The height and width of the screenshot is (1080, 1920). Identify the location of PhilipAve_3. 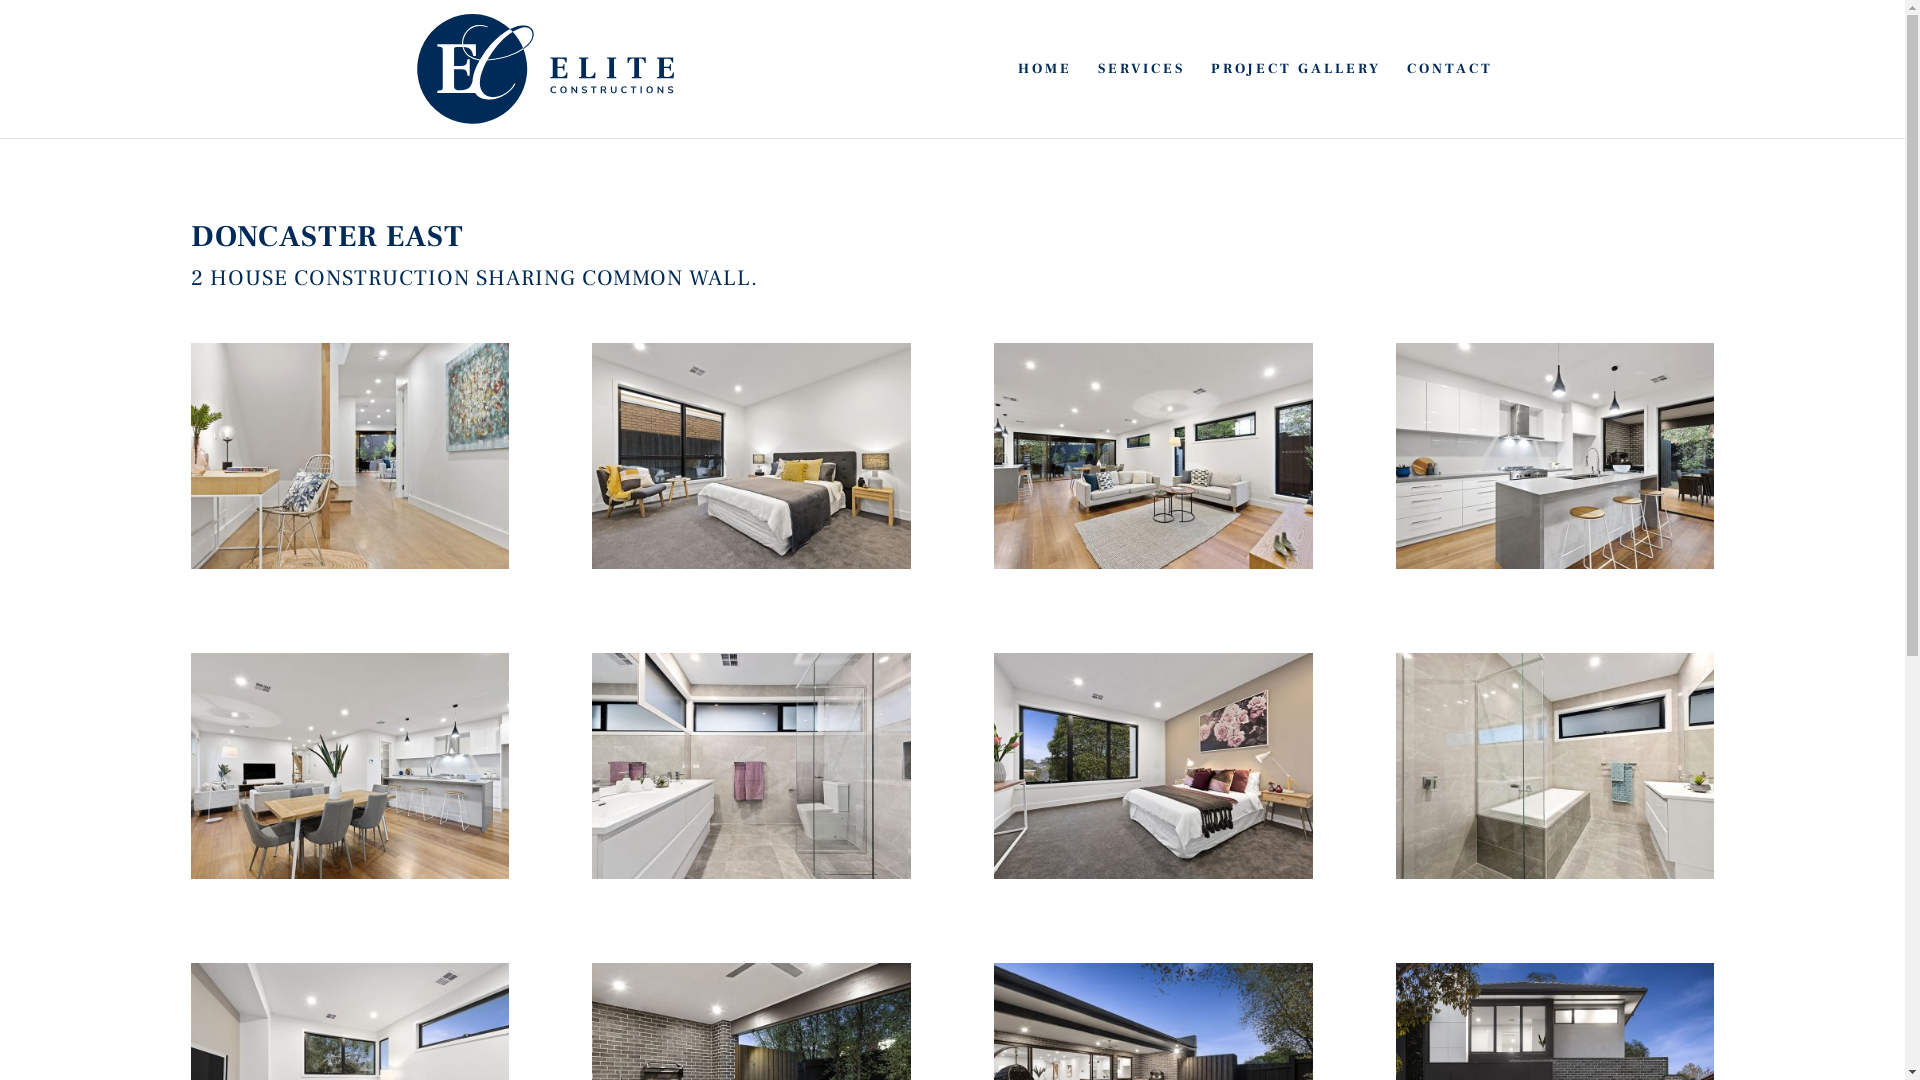
(1153, 569).